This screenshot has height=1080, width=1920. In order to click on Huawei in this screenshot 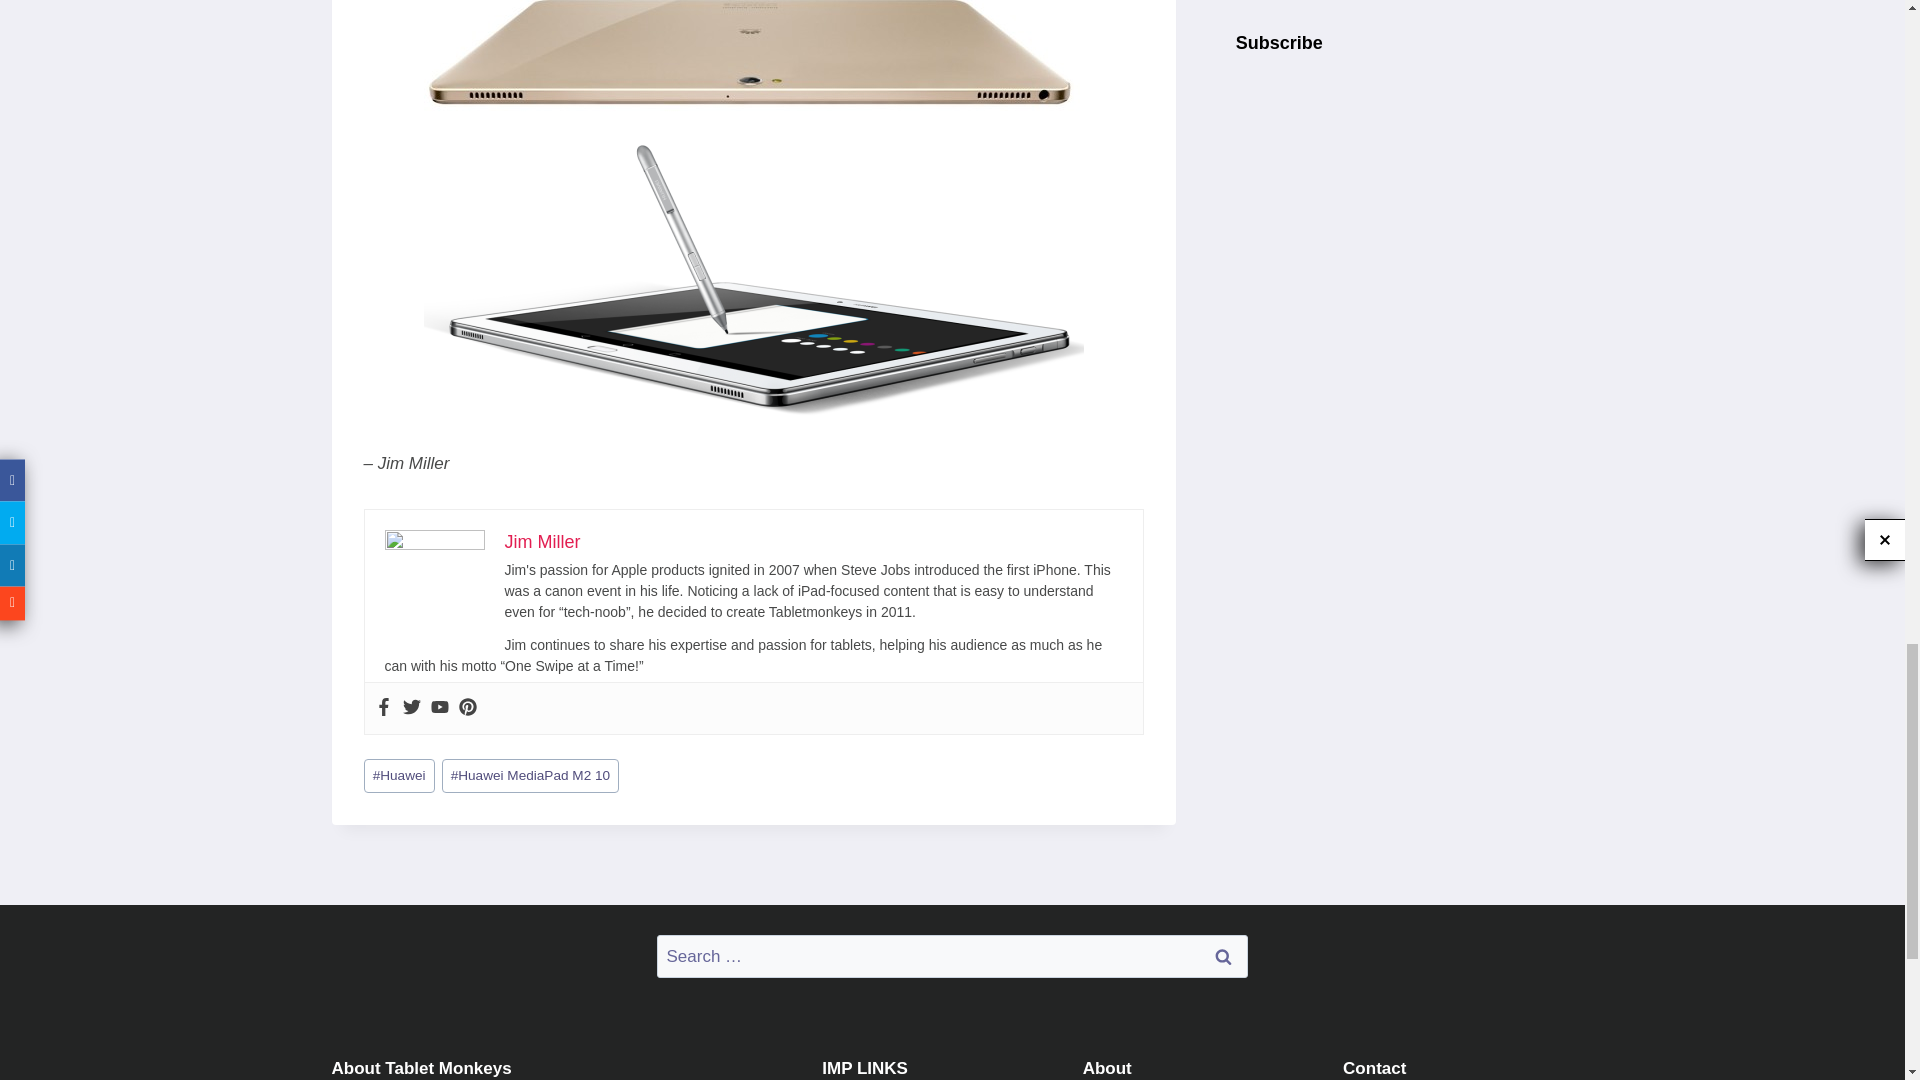, I will do `click(400, 776)`.